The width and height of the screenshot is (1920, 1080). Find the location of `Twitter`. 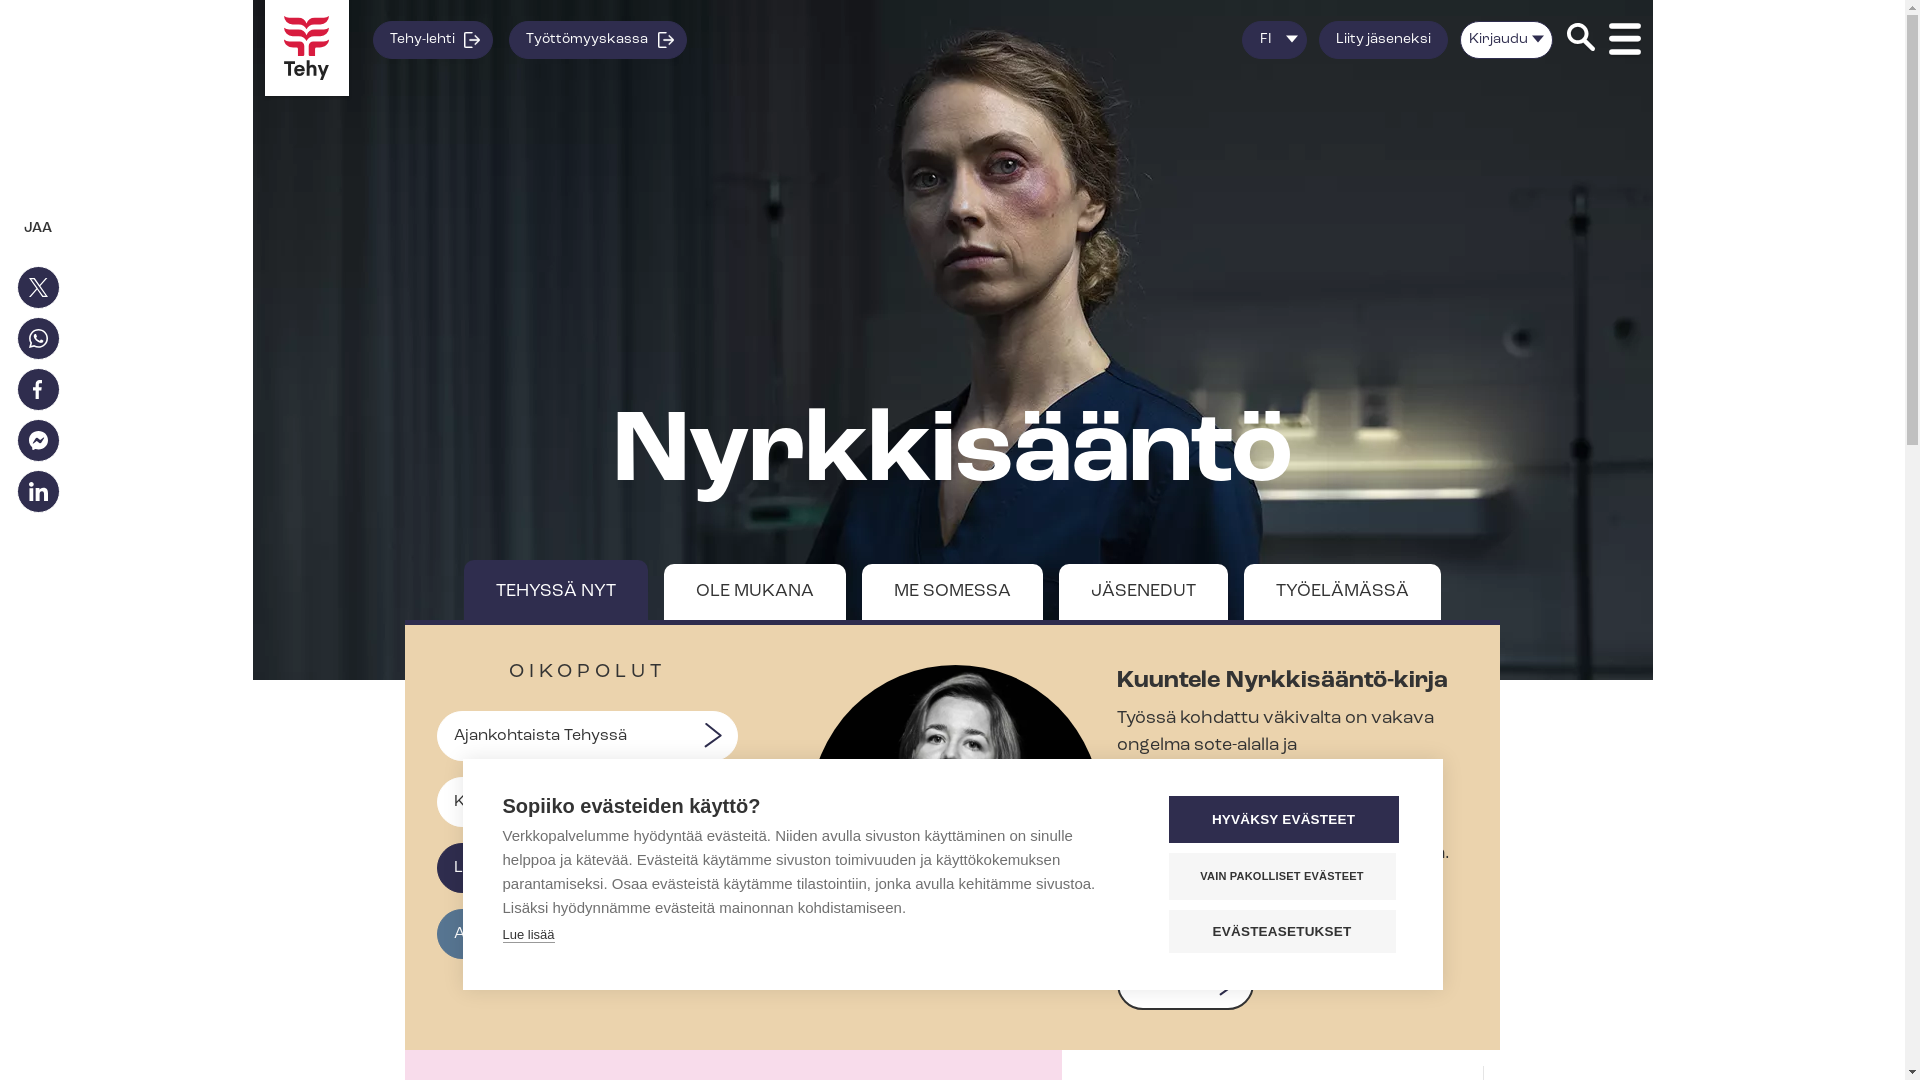

Twitter is located at coordinates (38, 288).